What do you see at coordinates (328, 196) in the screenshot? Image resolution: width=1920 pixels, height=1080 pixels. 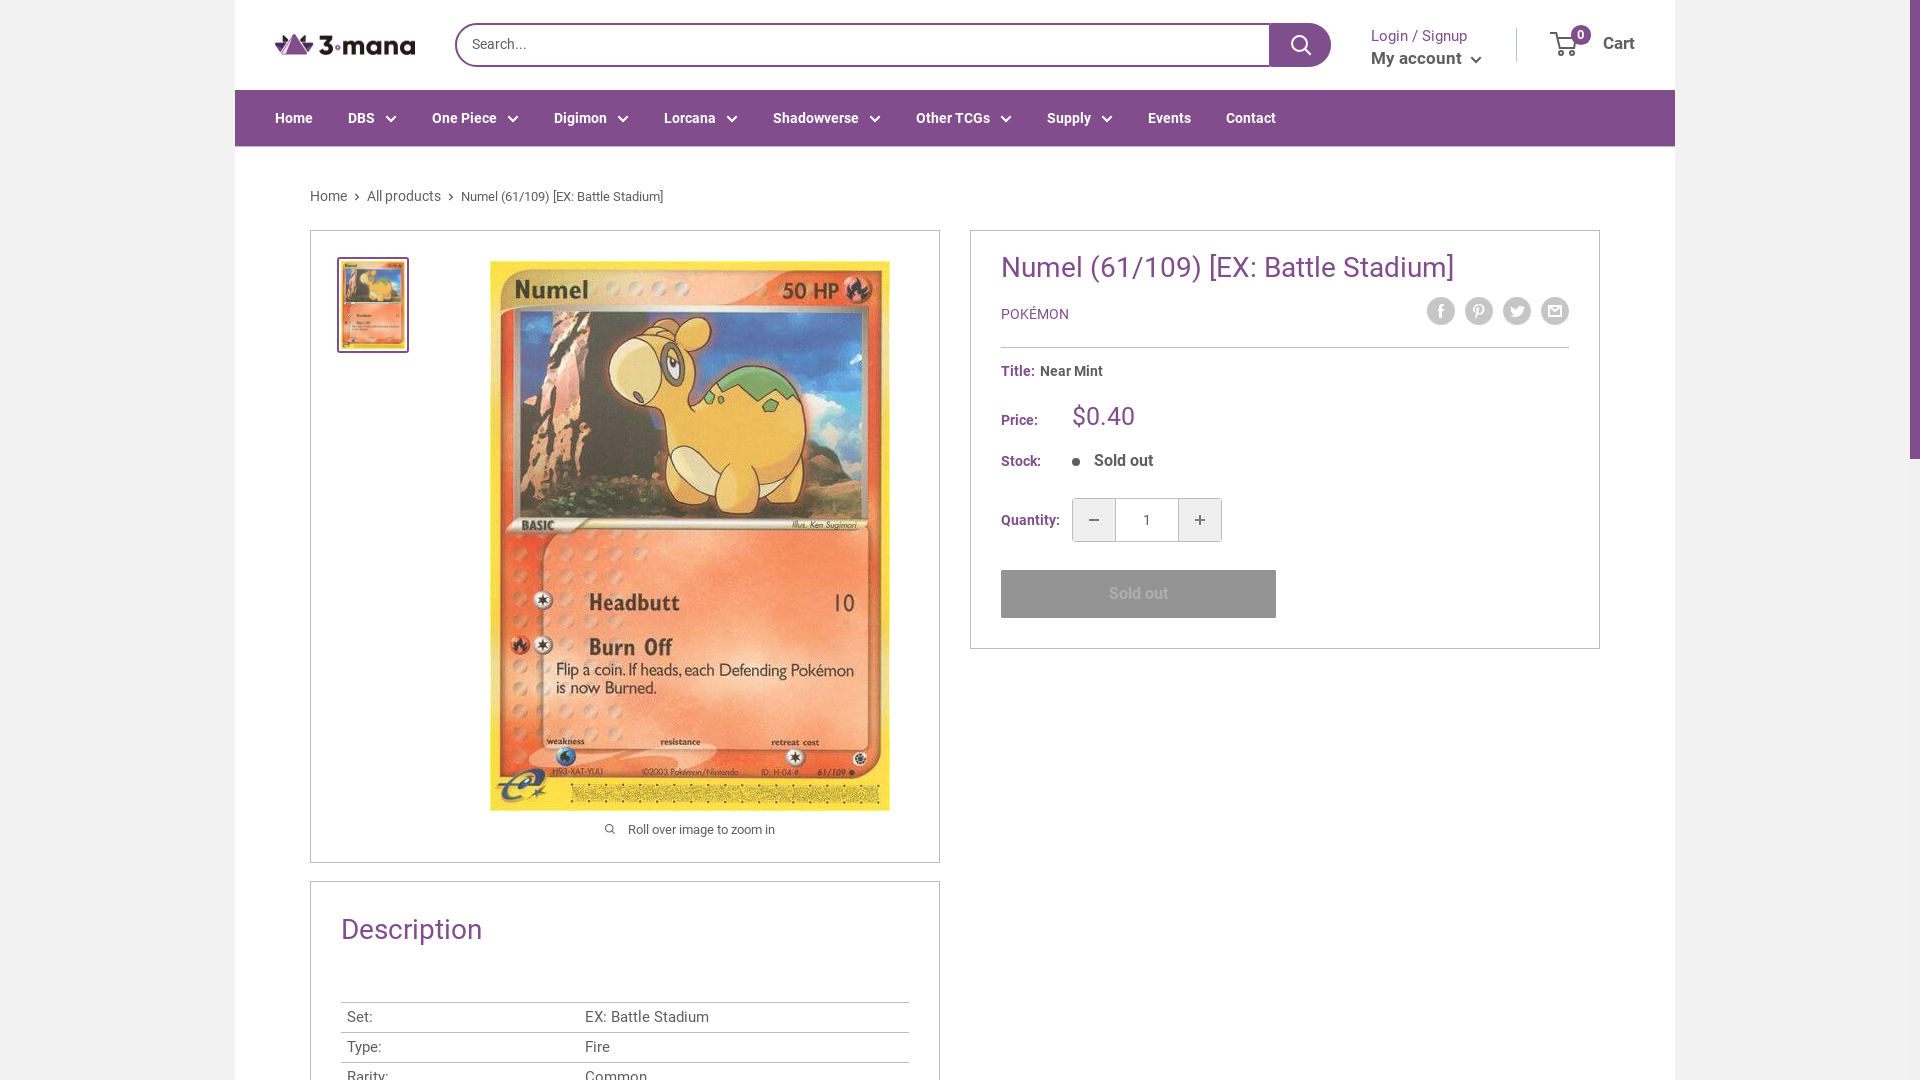 I see `Home` at bounding box center [328, 196].